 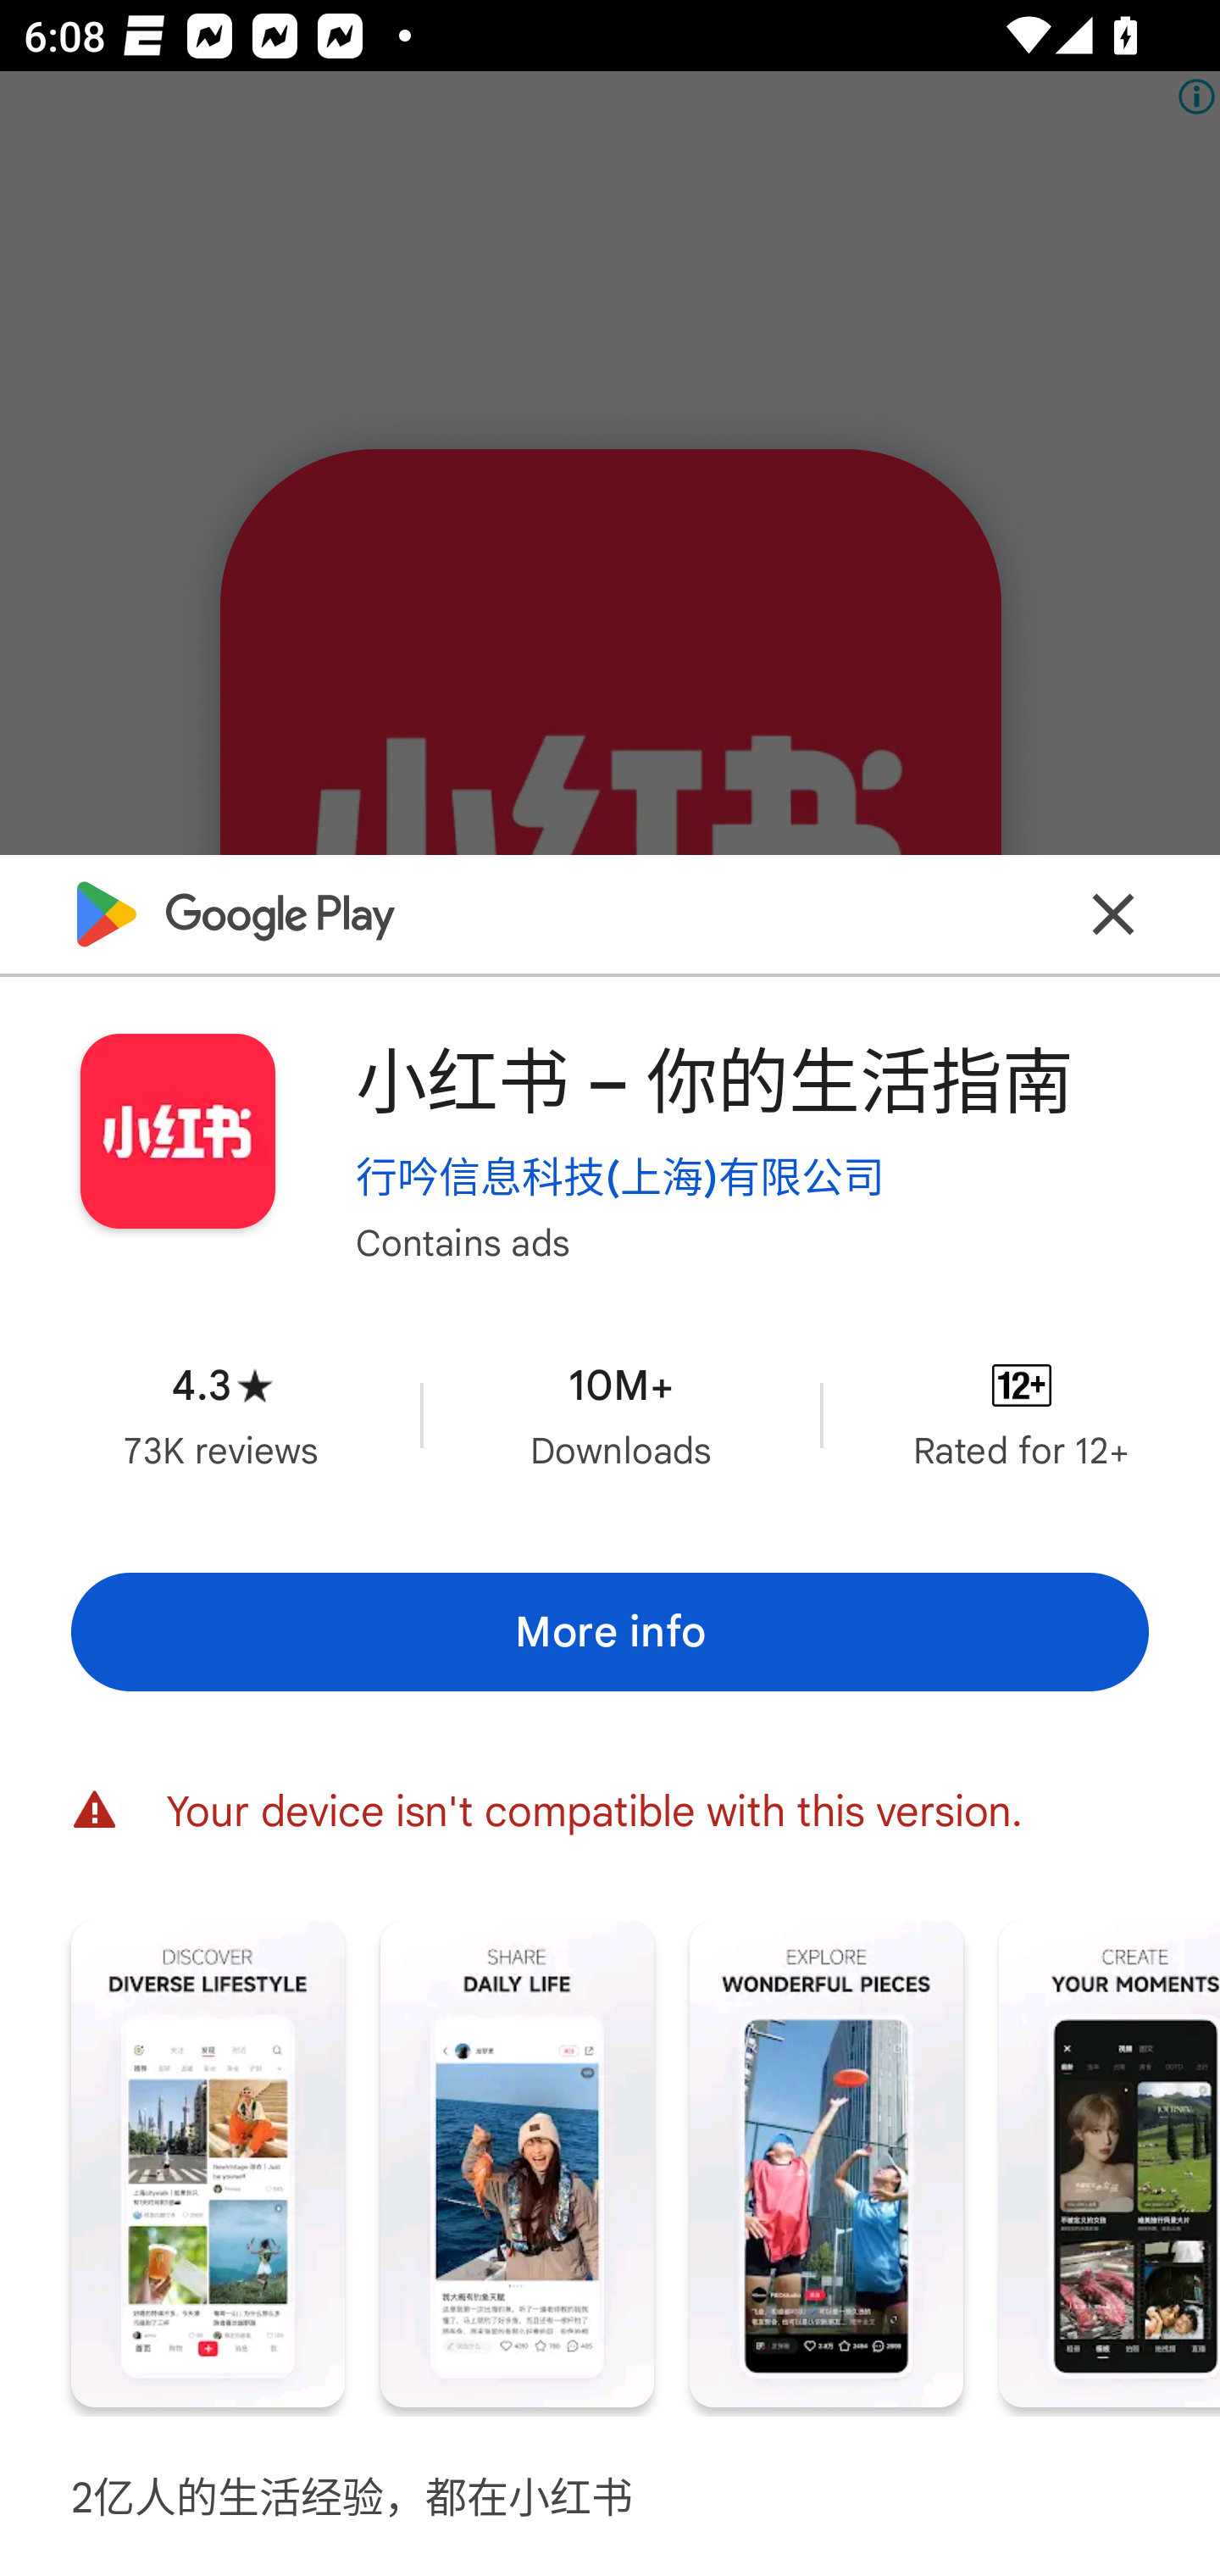 What do you see at coordinates (1113, 914) in the screenshot?
I see `Close` at bounding box center [1113, 914].